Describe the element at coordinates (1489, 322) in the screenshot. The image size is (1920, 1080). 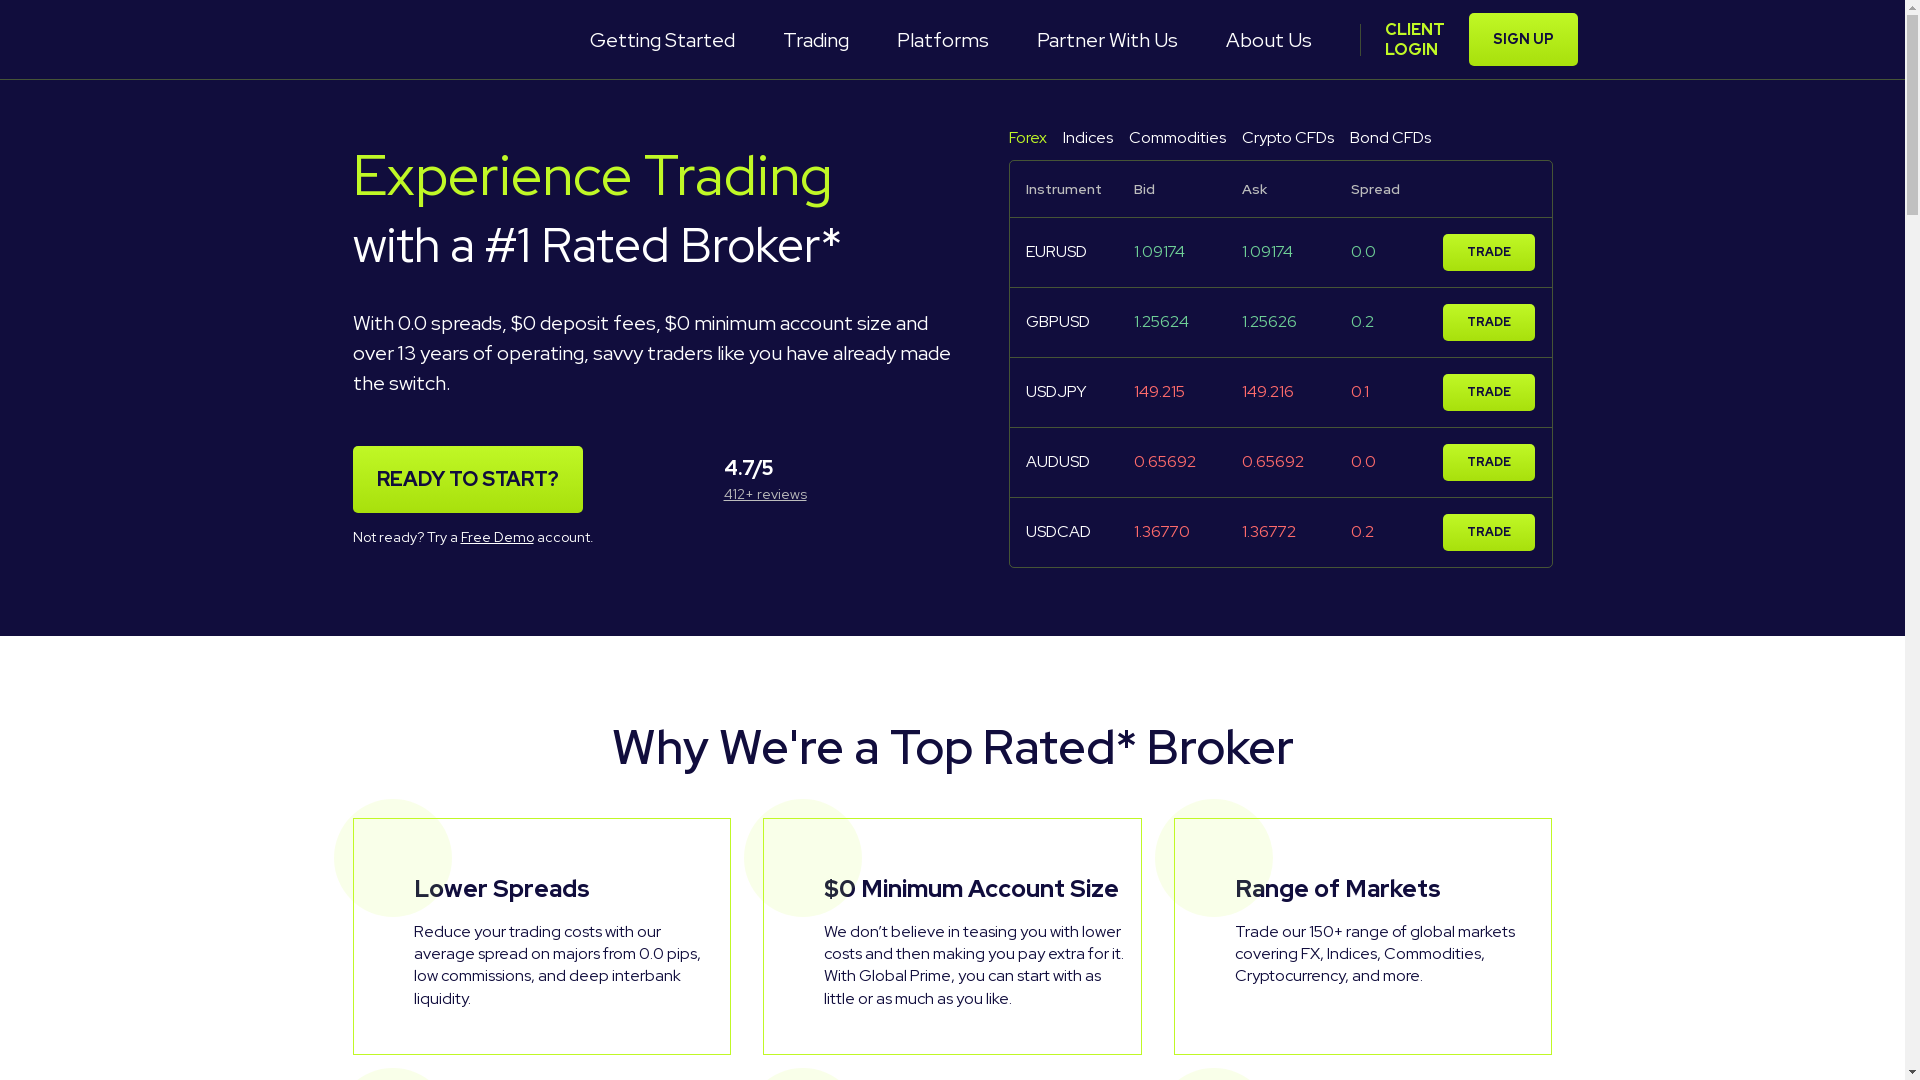
I see `TRADE` at that location.